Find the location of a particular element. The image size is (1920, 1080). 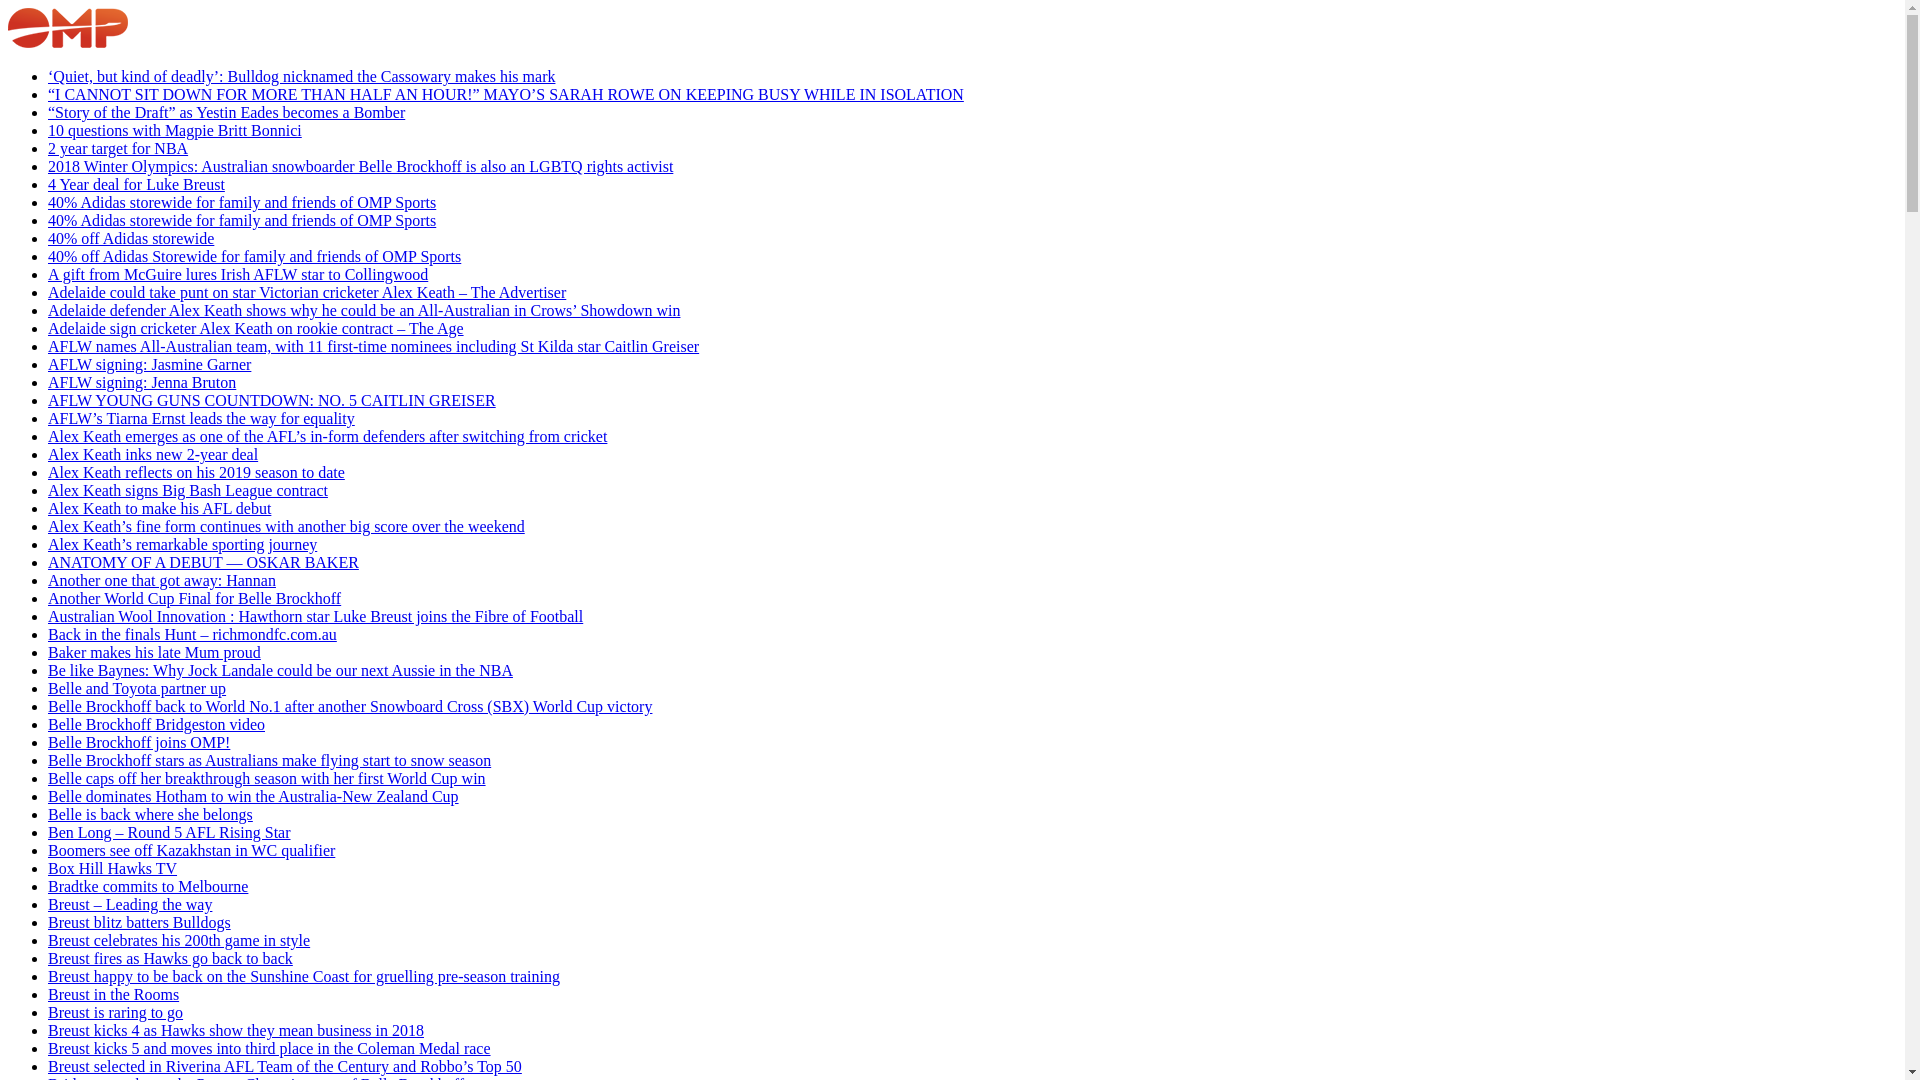

Belle dominates Hotham to win the Australia-New Zealand Cup is located at coordinates (254, 796).